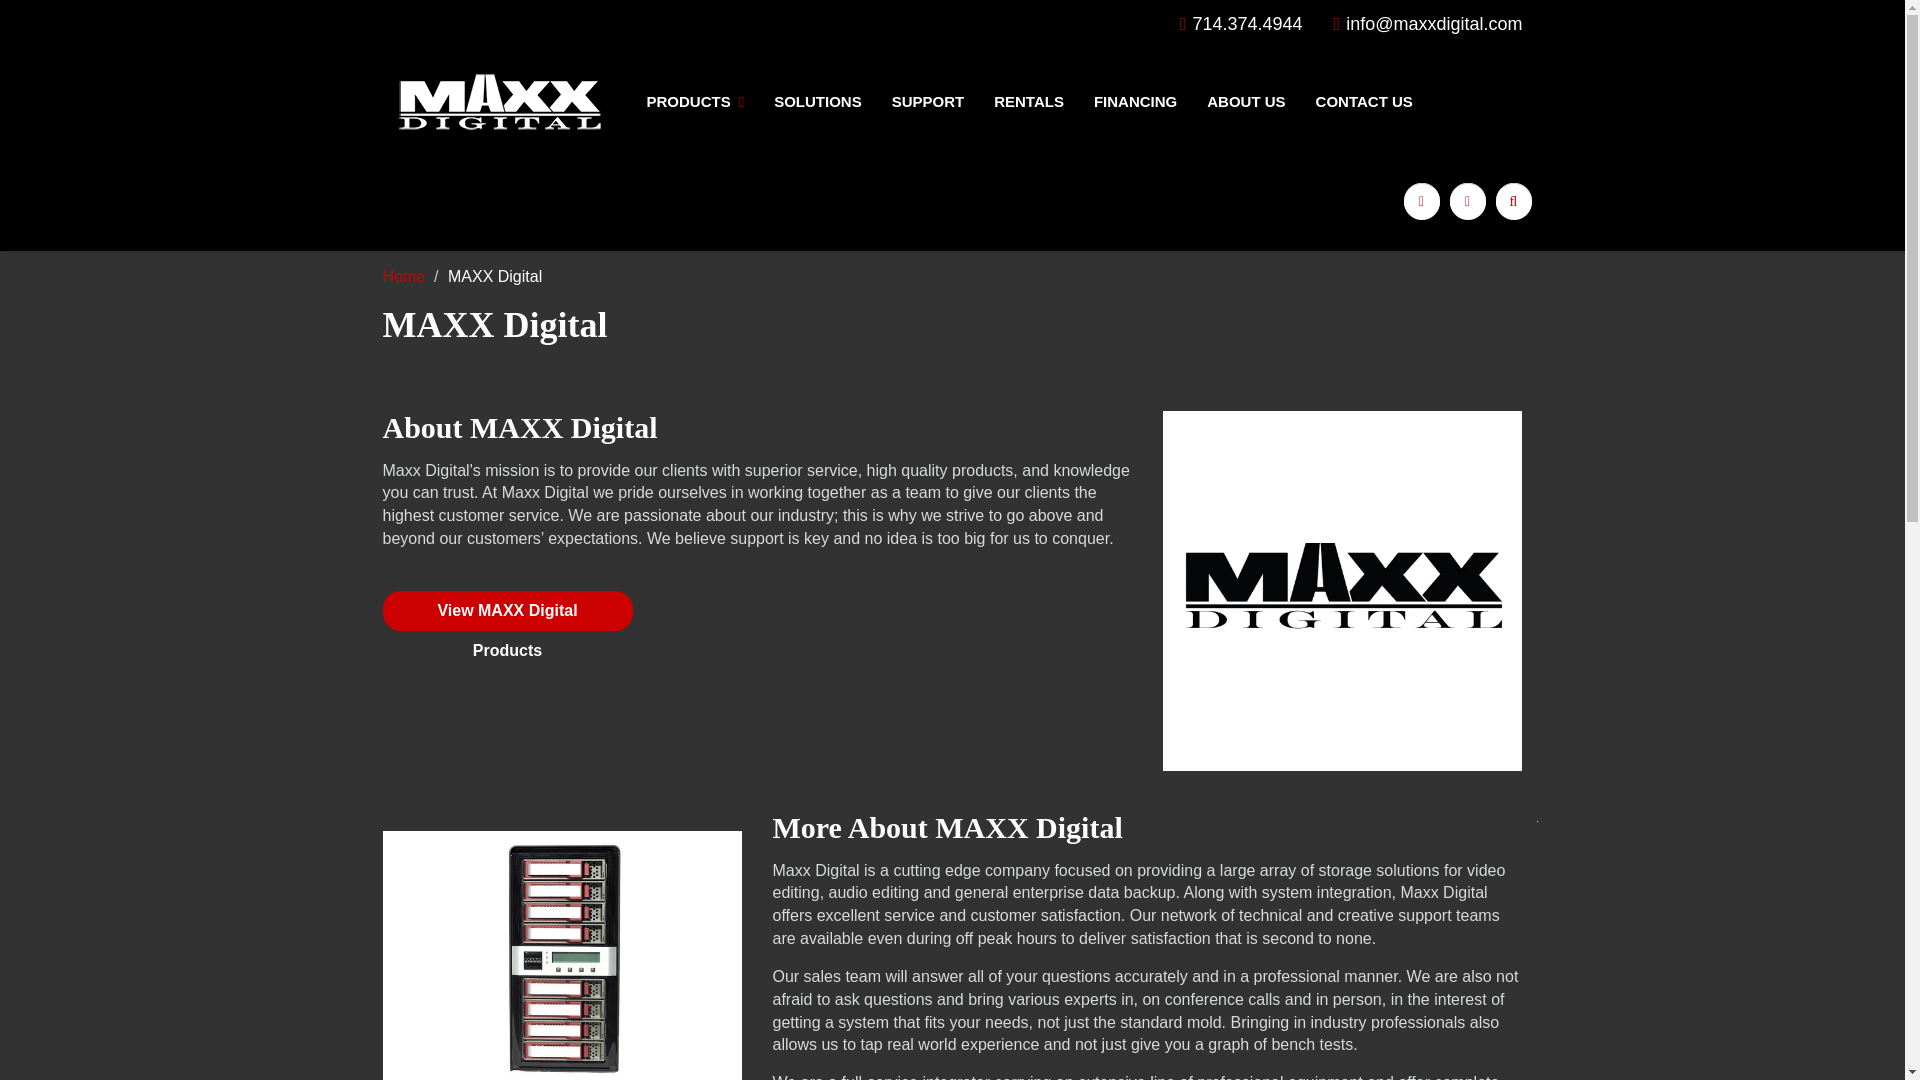 This screenshot has height=1080, width=1920. Describe the element at coordinates (818, 102) in the screenshot. I see `SOLUTIONS` at that location.